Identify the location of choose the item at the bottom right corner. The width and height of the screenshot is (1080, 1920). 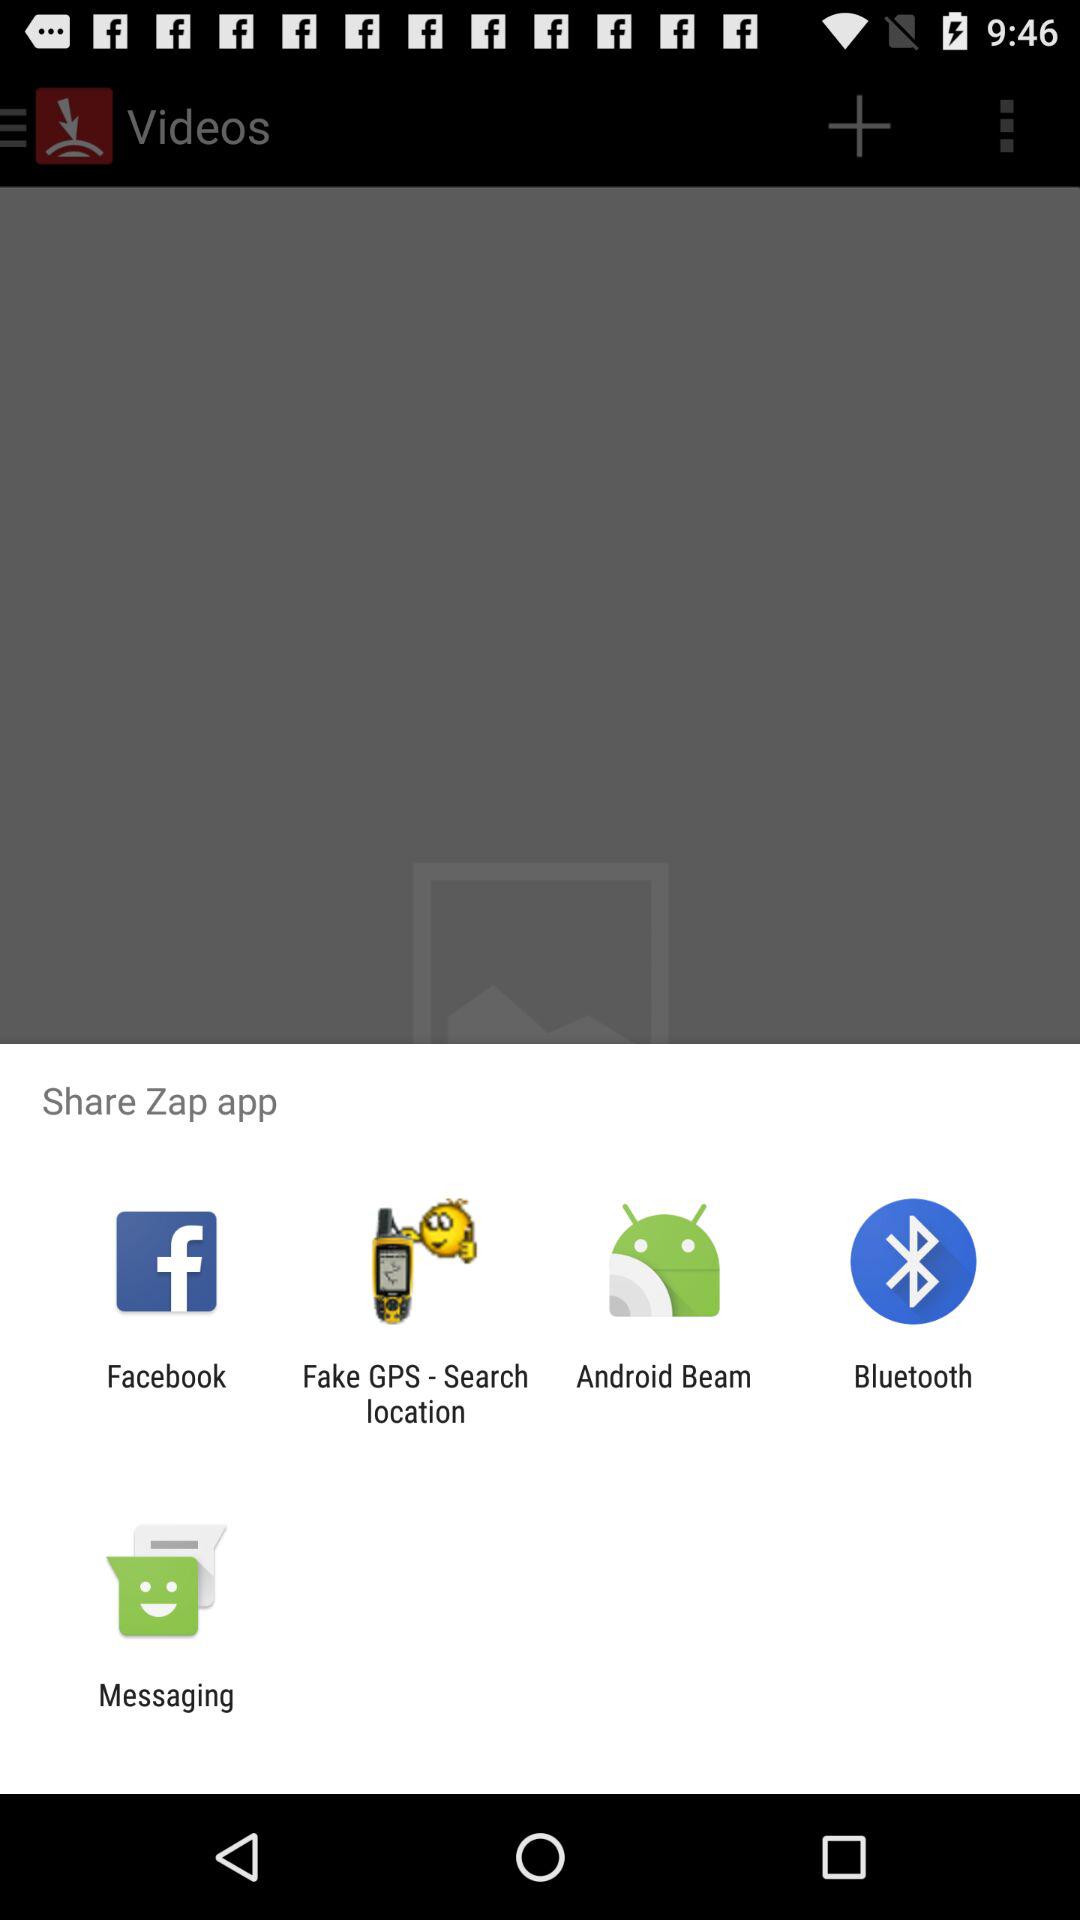
(912, 1393).